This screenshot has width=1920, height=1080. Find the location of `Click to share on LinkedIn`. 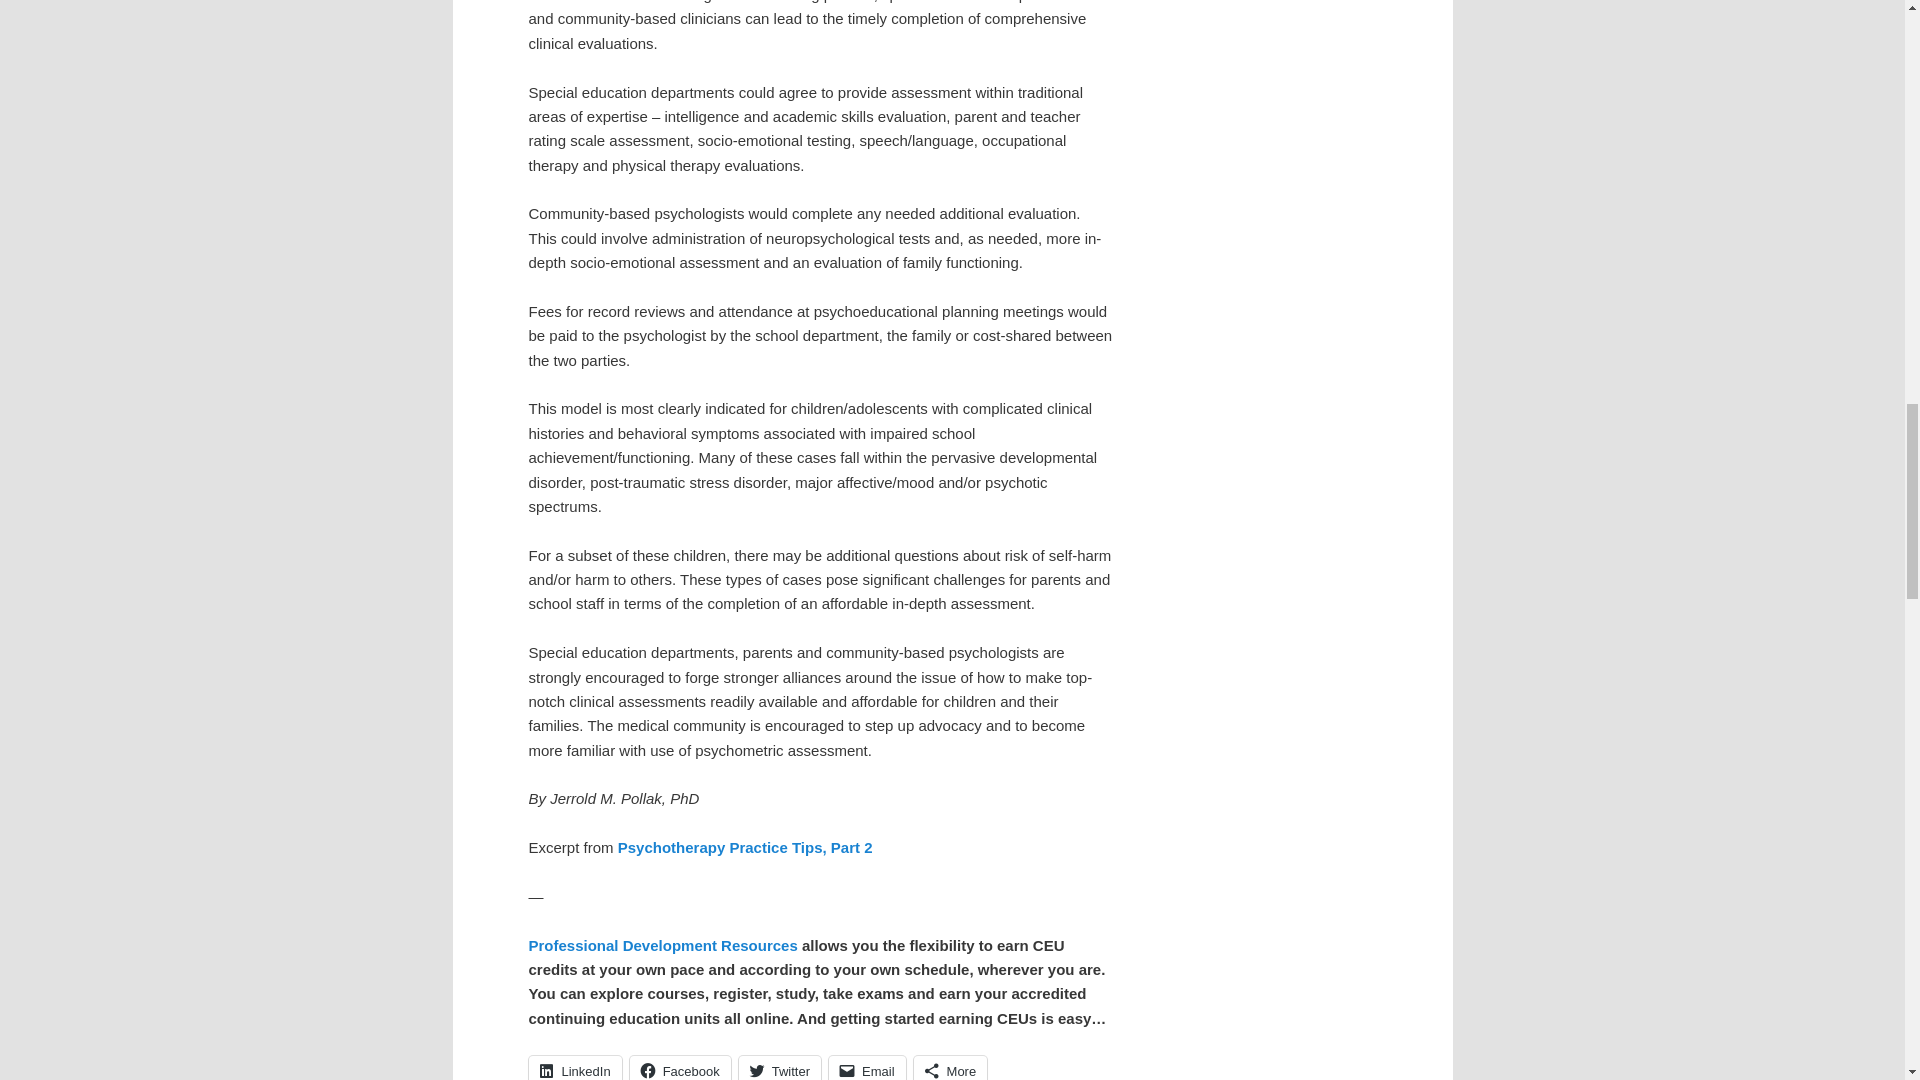

Click to share on LinkedIn is located at coordinates (574, 1068).